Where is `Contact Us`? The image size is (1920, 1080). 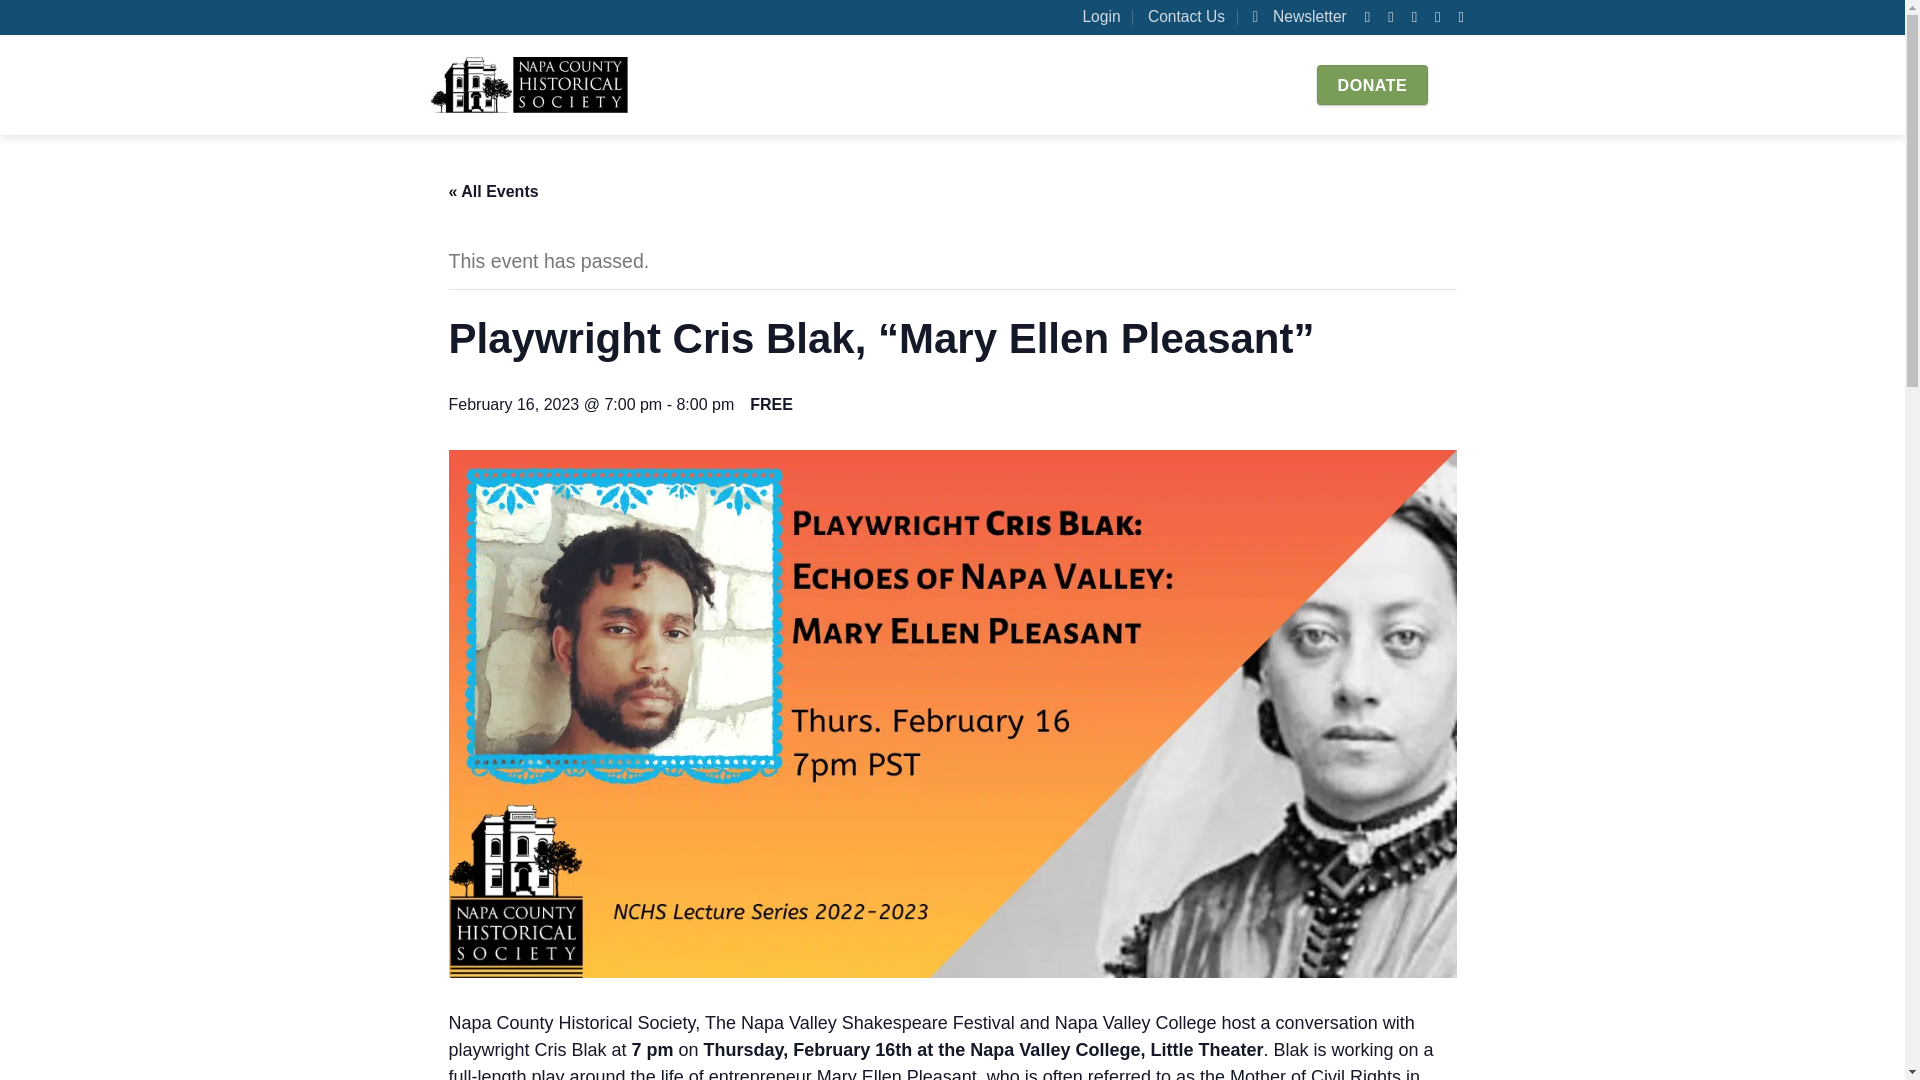 Contact Us is located at coordinates (1186, 17).